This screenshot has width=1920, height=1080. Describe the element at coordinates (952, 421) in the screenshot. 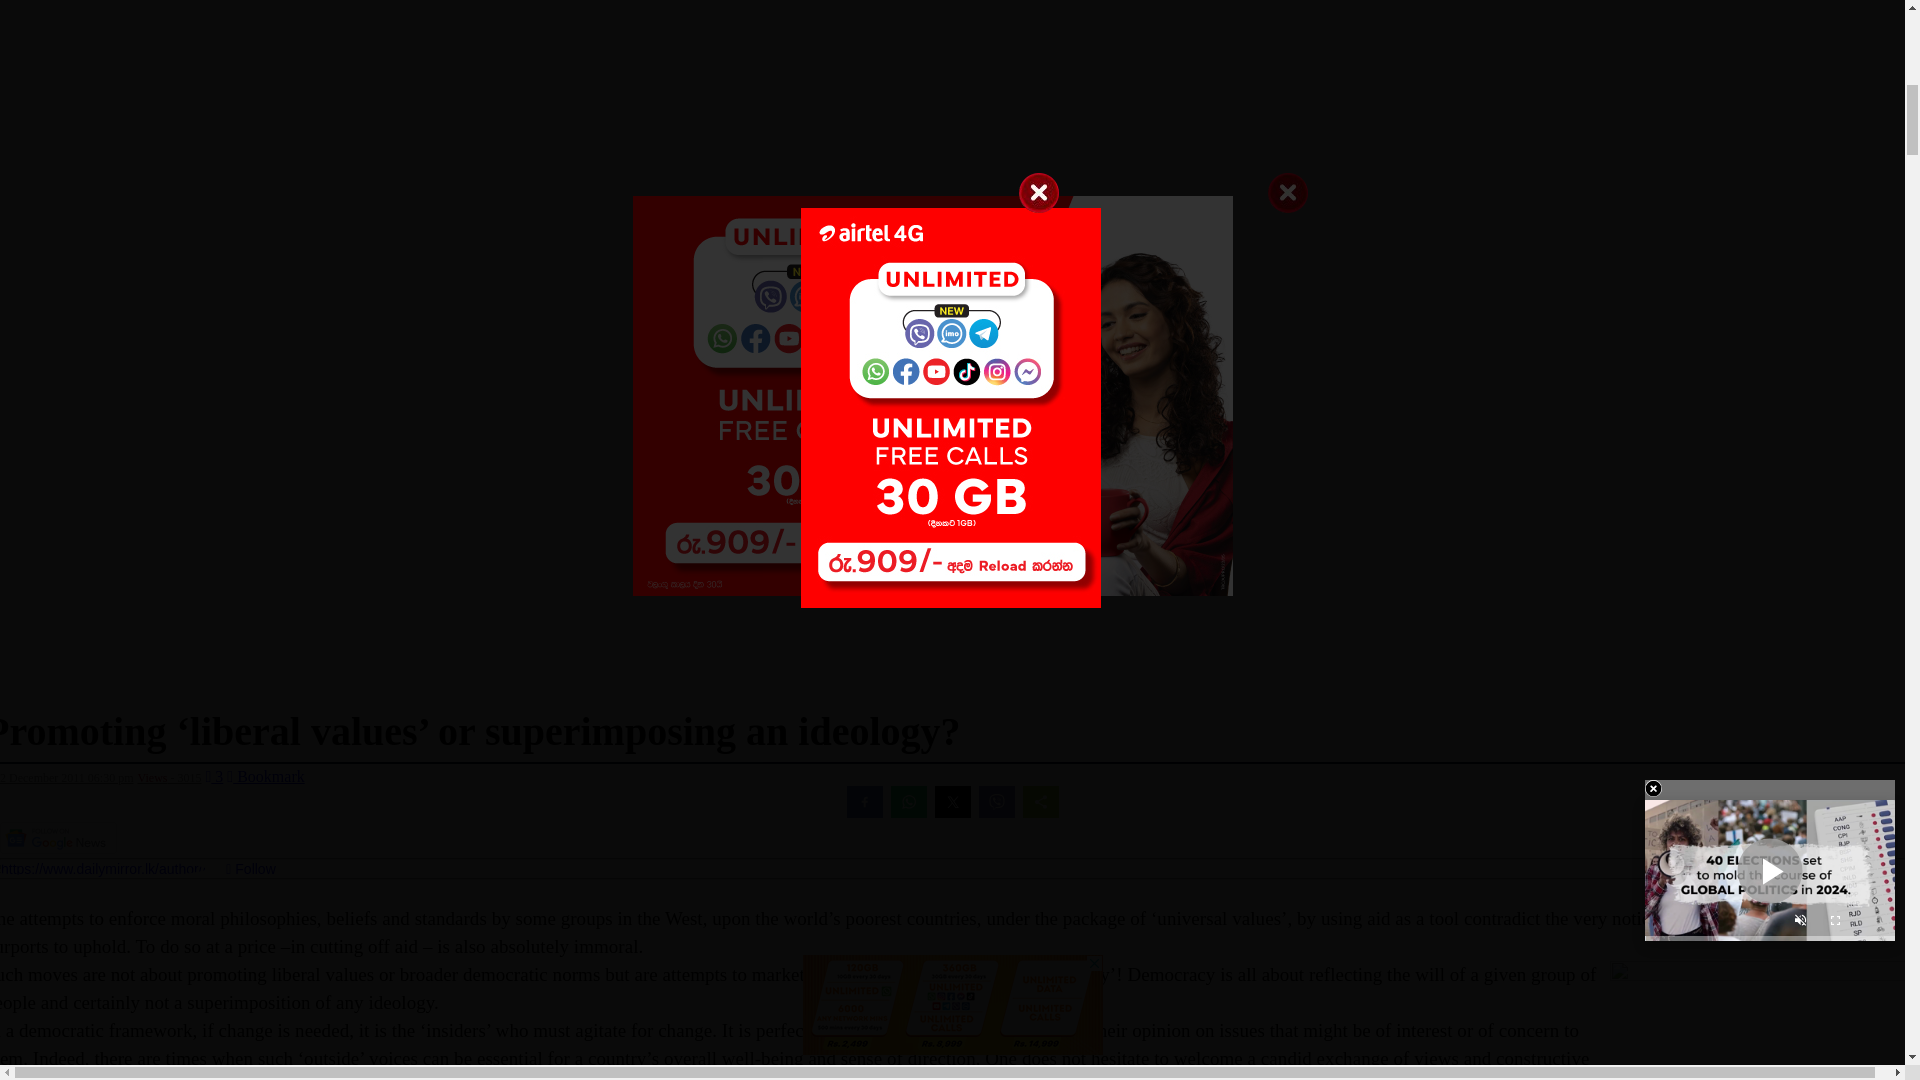

I see `3rd party ad content` at that location.